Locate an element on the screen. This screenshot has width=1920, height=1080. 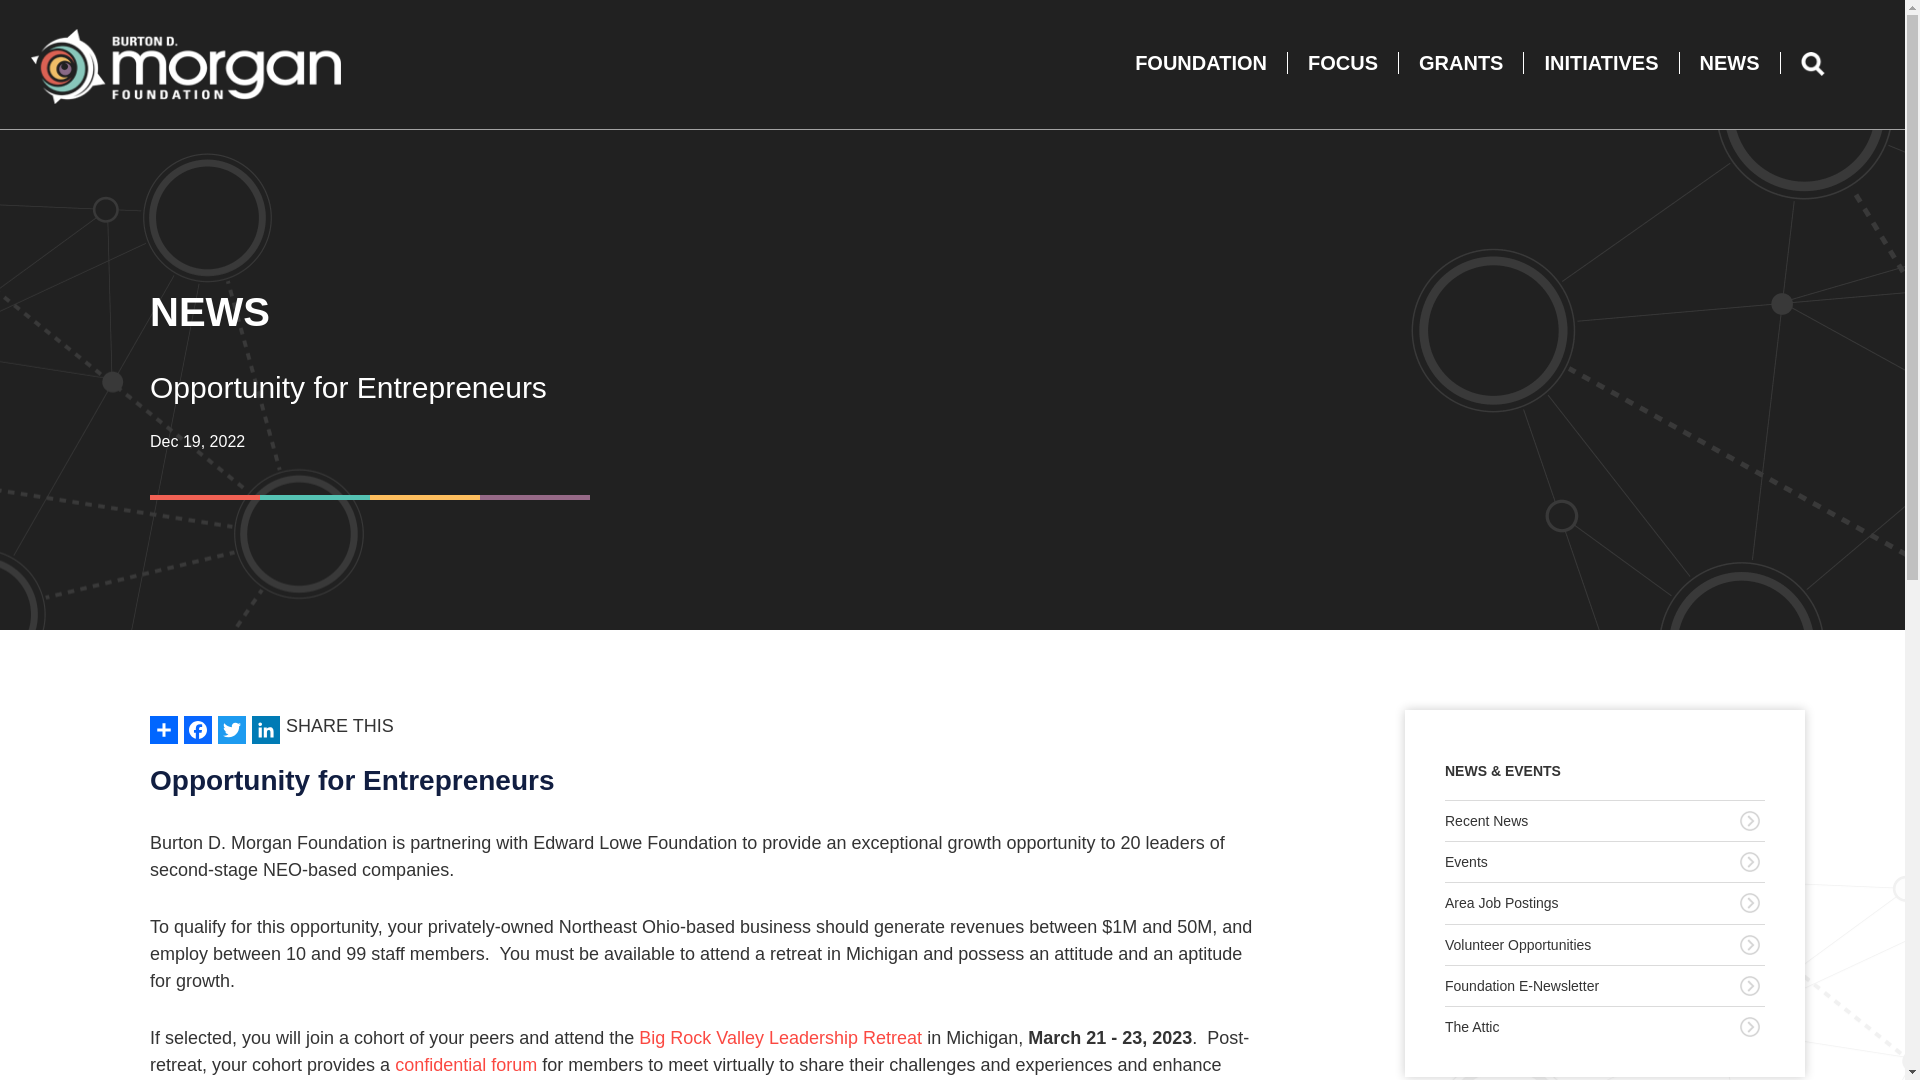
Skip to main content is located at coordinates (142, 66).